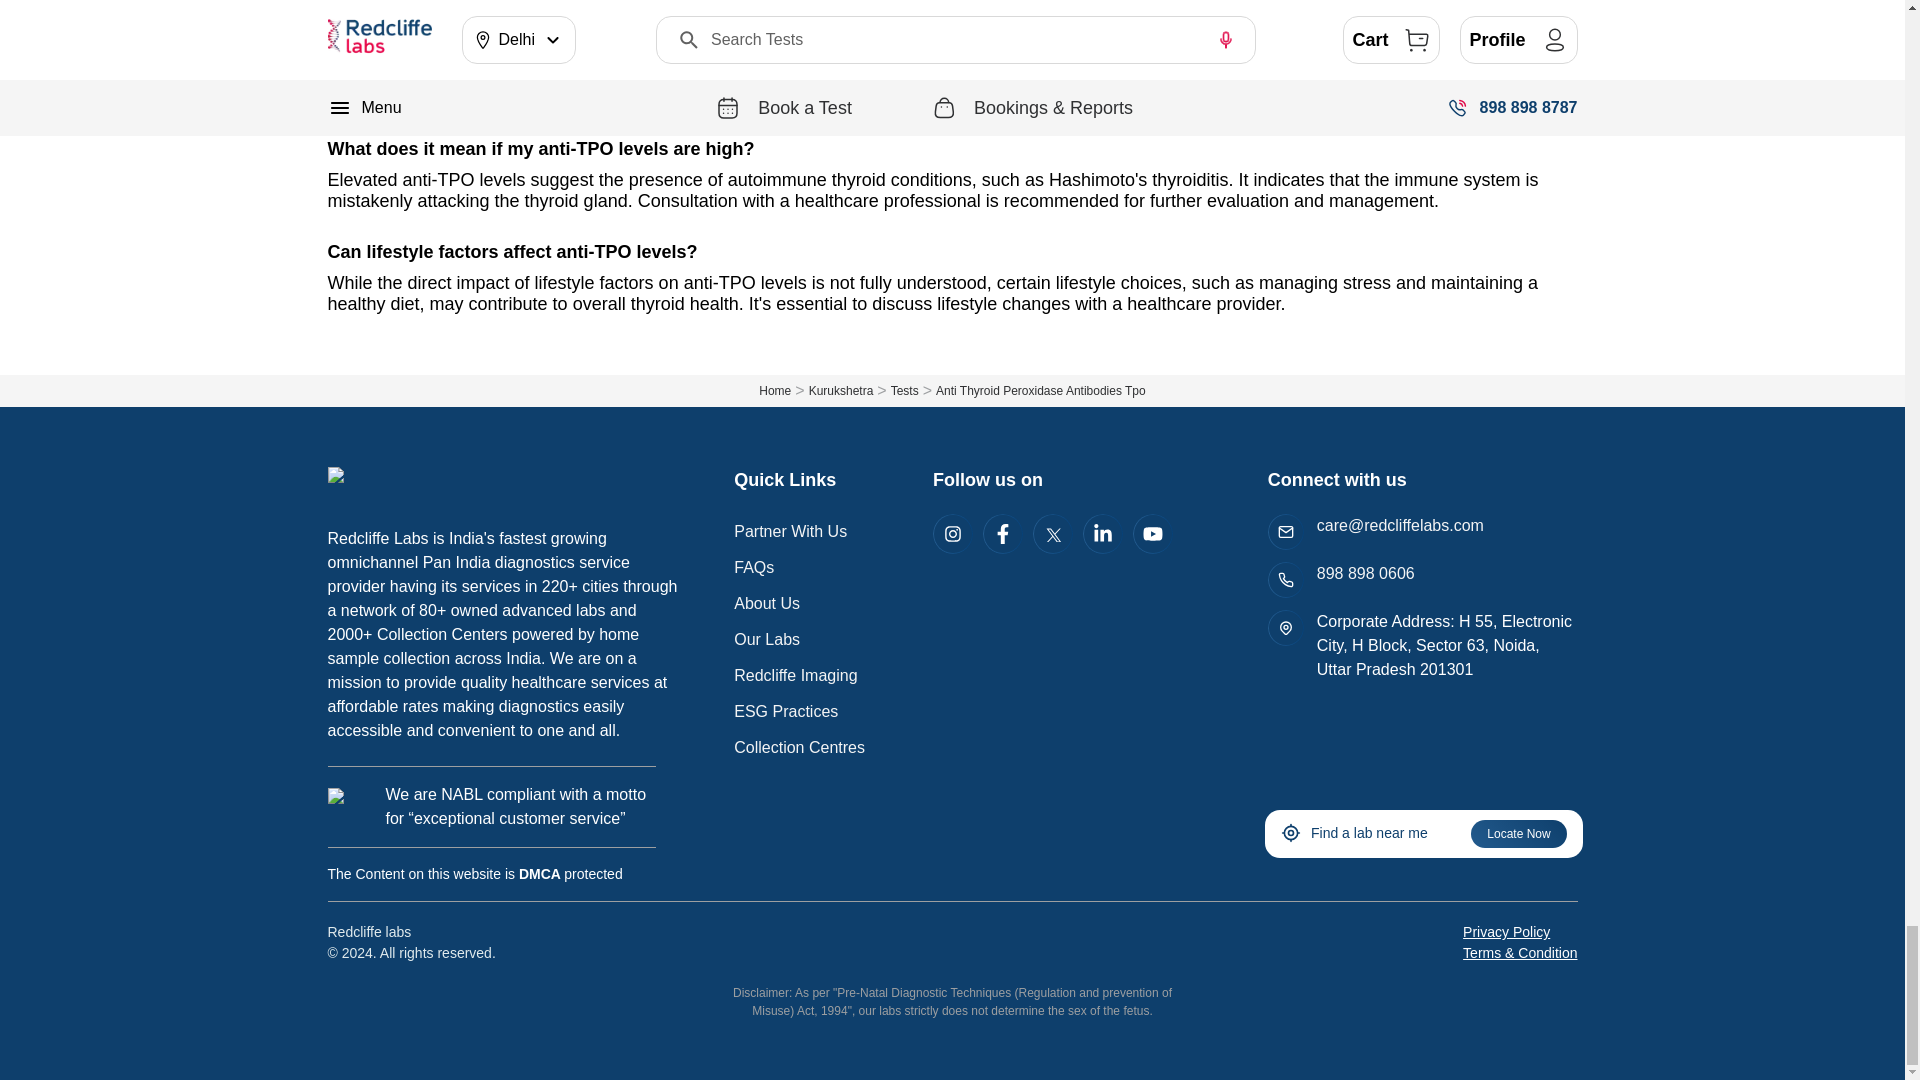  What do you see at coordinates (1518, 833) in the screenshot?
I see `Locate Now` at bounding box center [1518, 833].